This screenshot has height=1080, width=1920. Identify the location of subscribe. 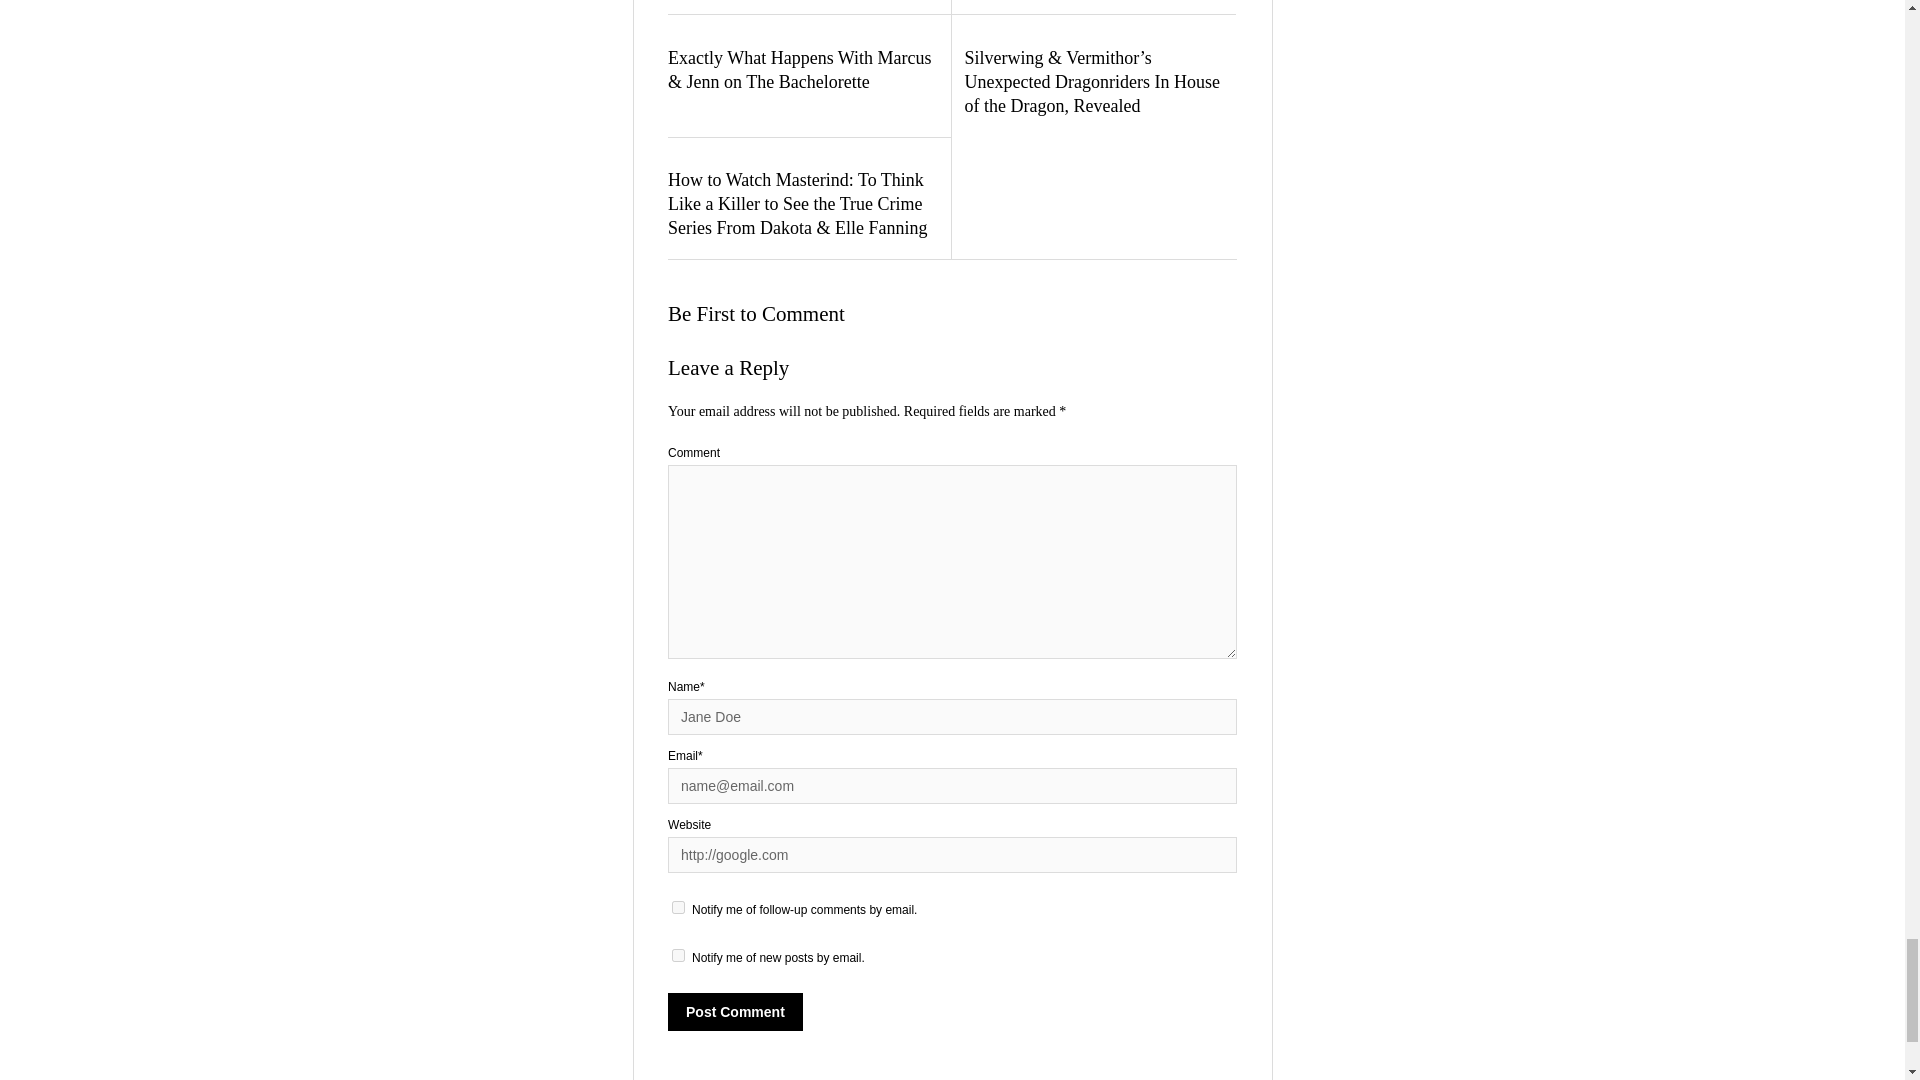
(678, 956).